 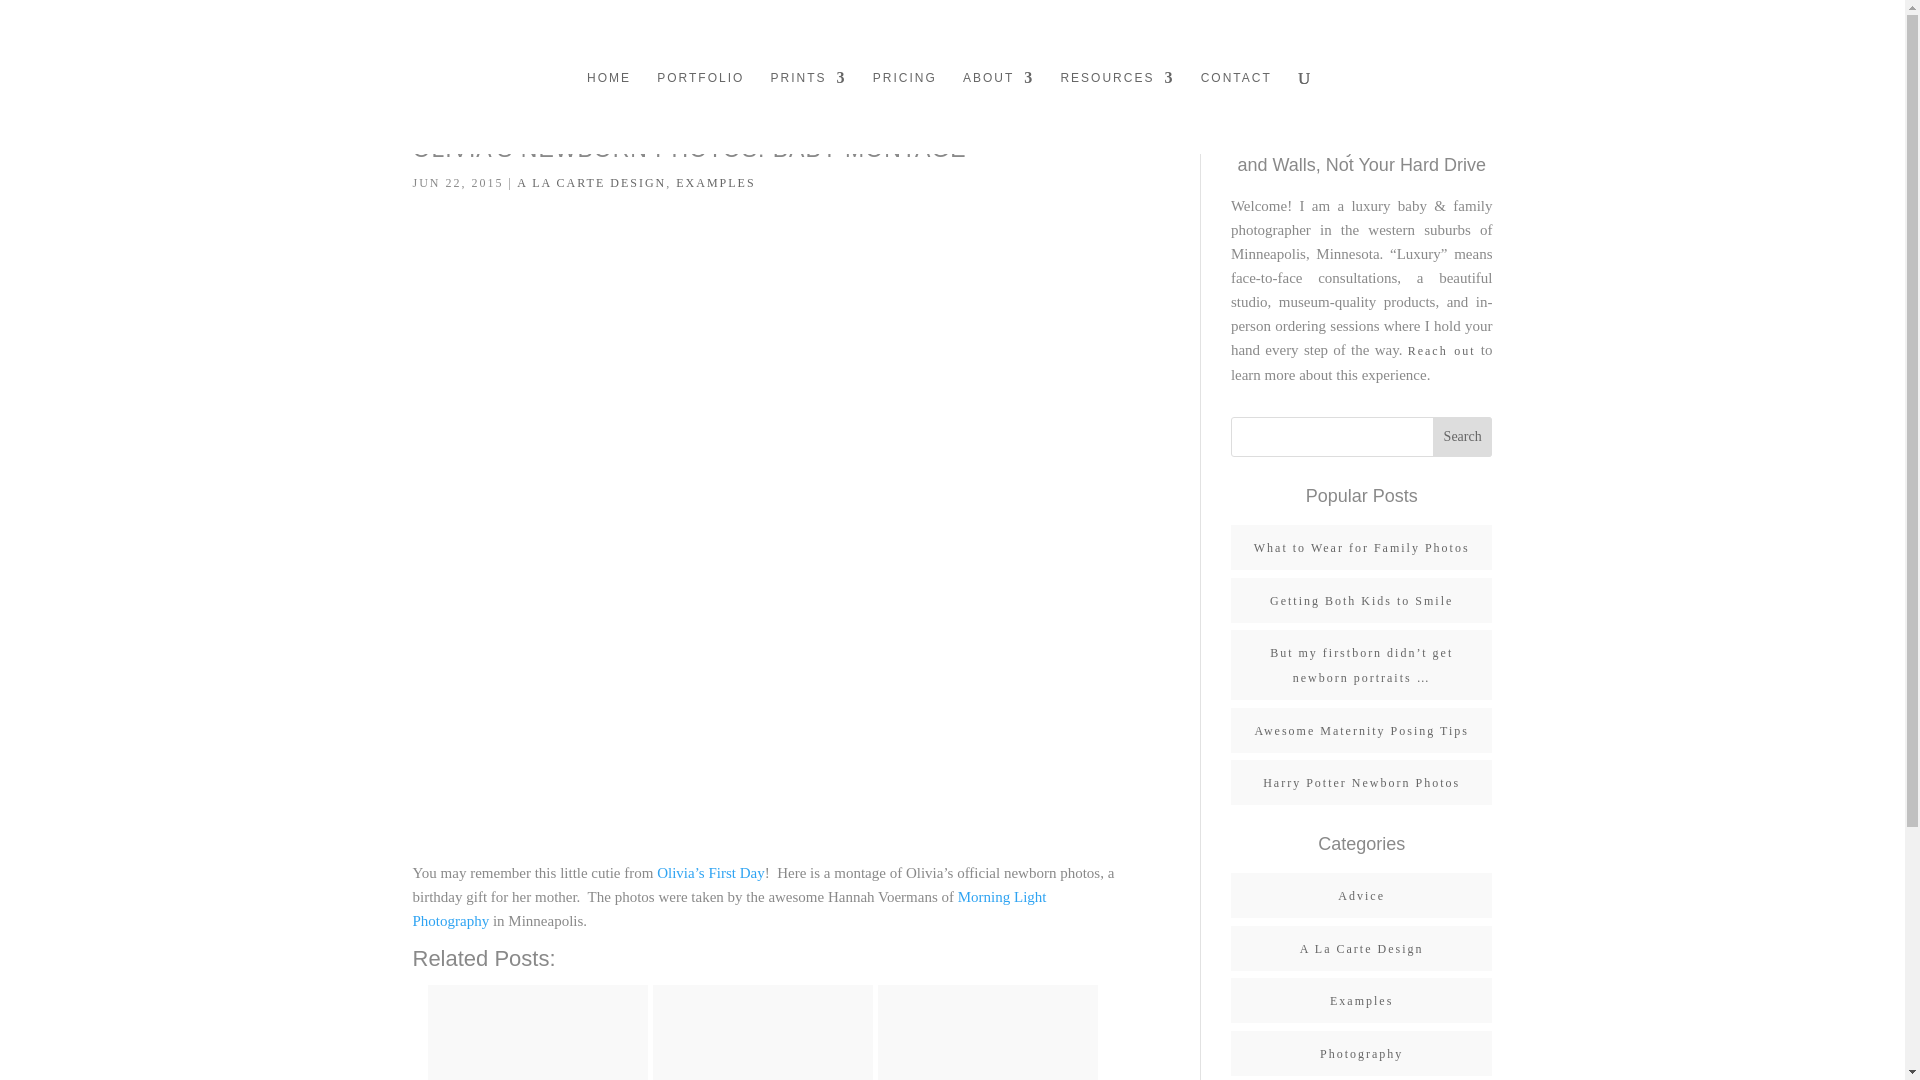 I want to click on When is the Best Time to Take Newborn Photos?, so click(x=756, y=1042).